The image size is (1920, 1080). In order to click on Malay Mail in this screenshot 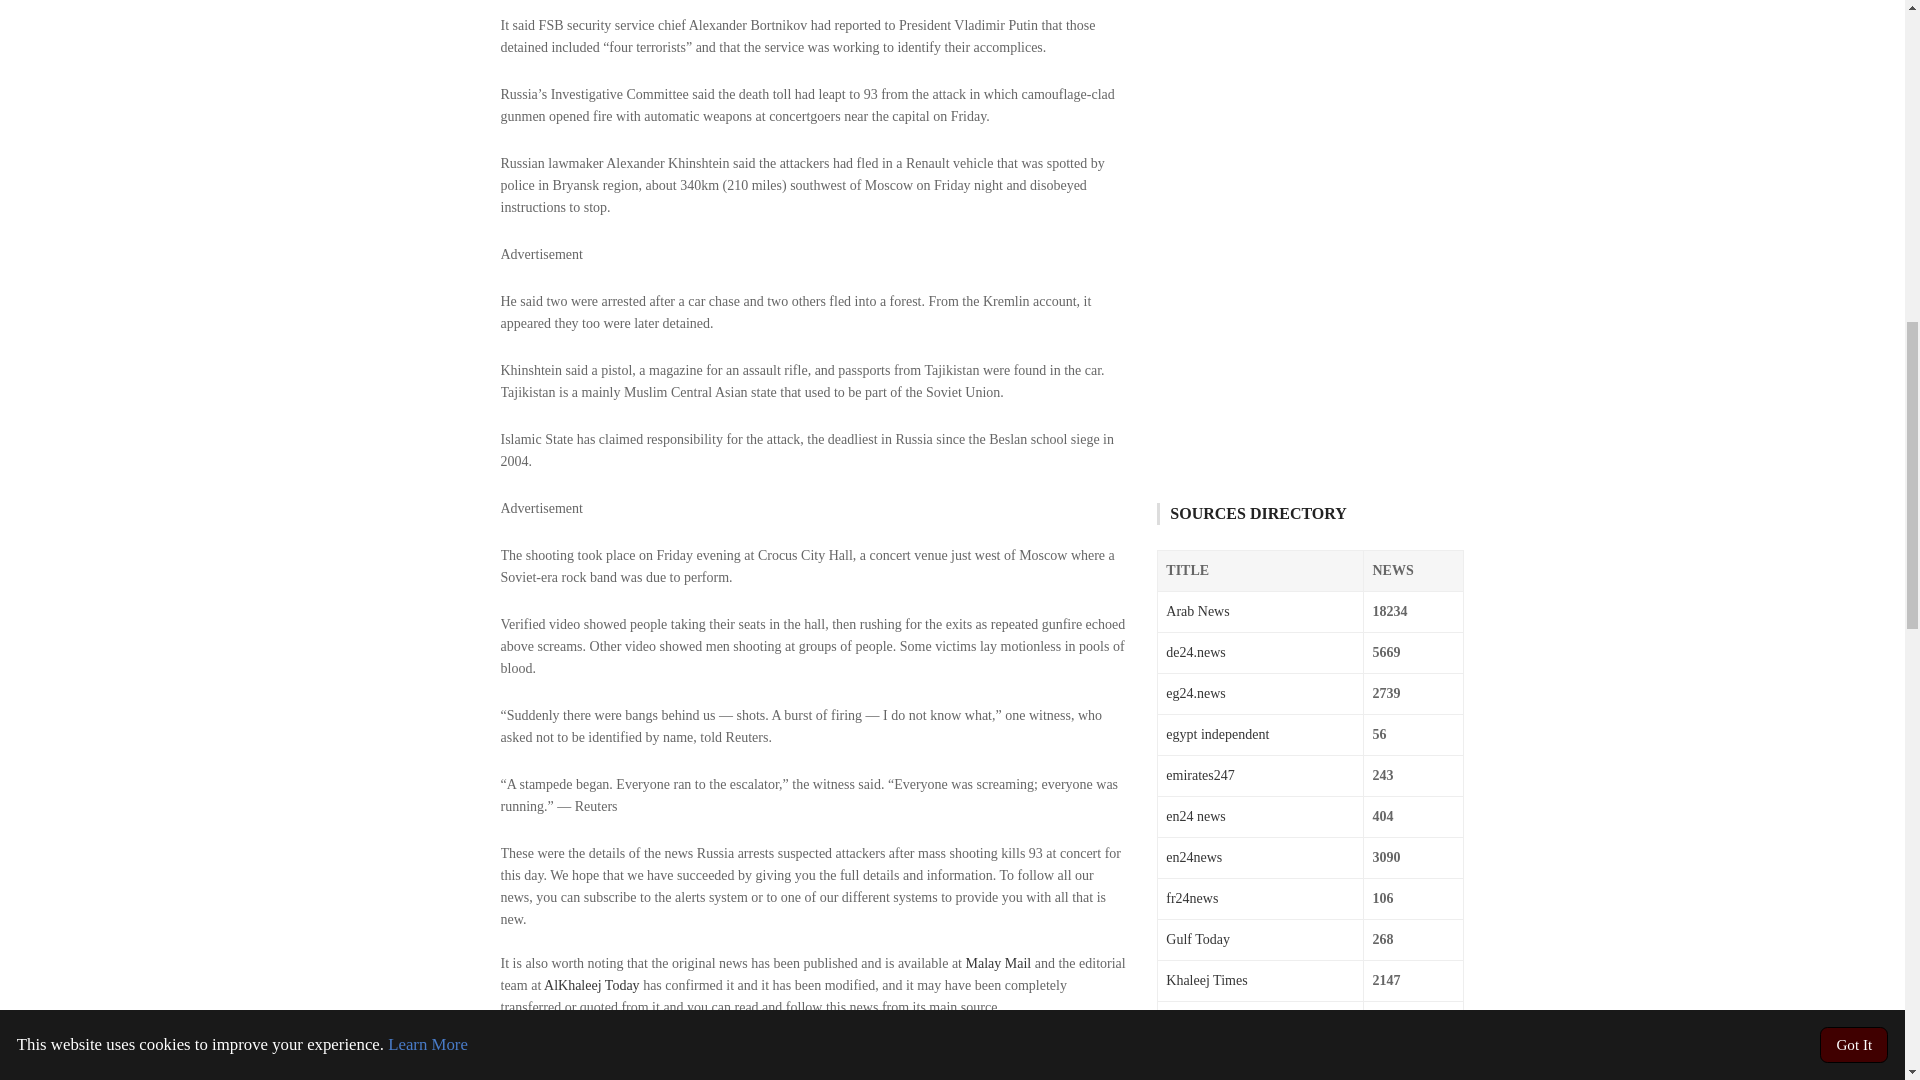, I will do `click(998, 962)`.